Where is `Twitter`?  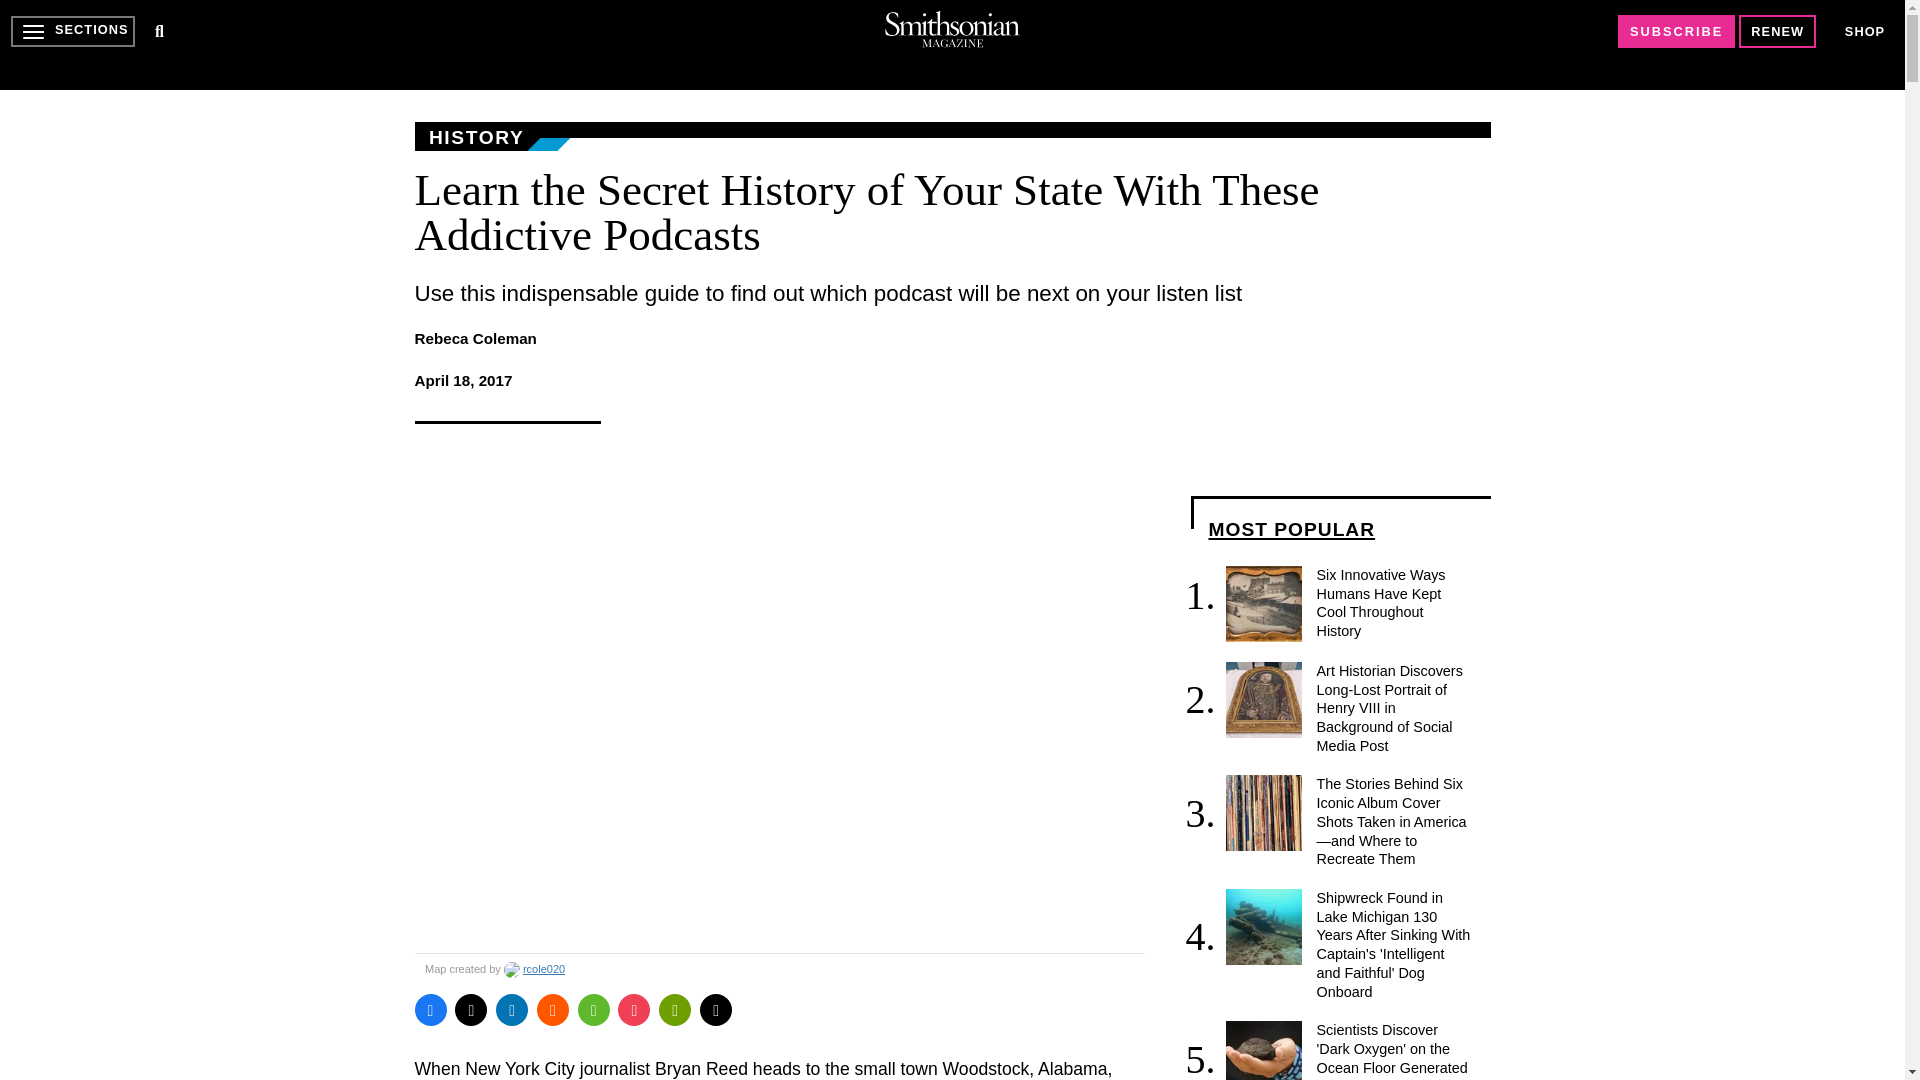
Twitter is located at coordinates (471, 1010).